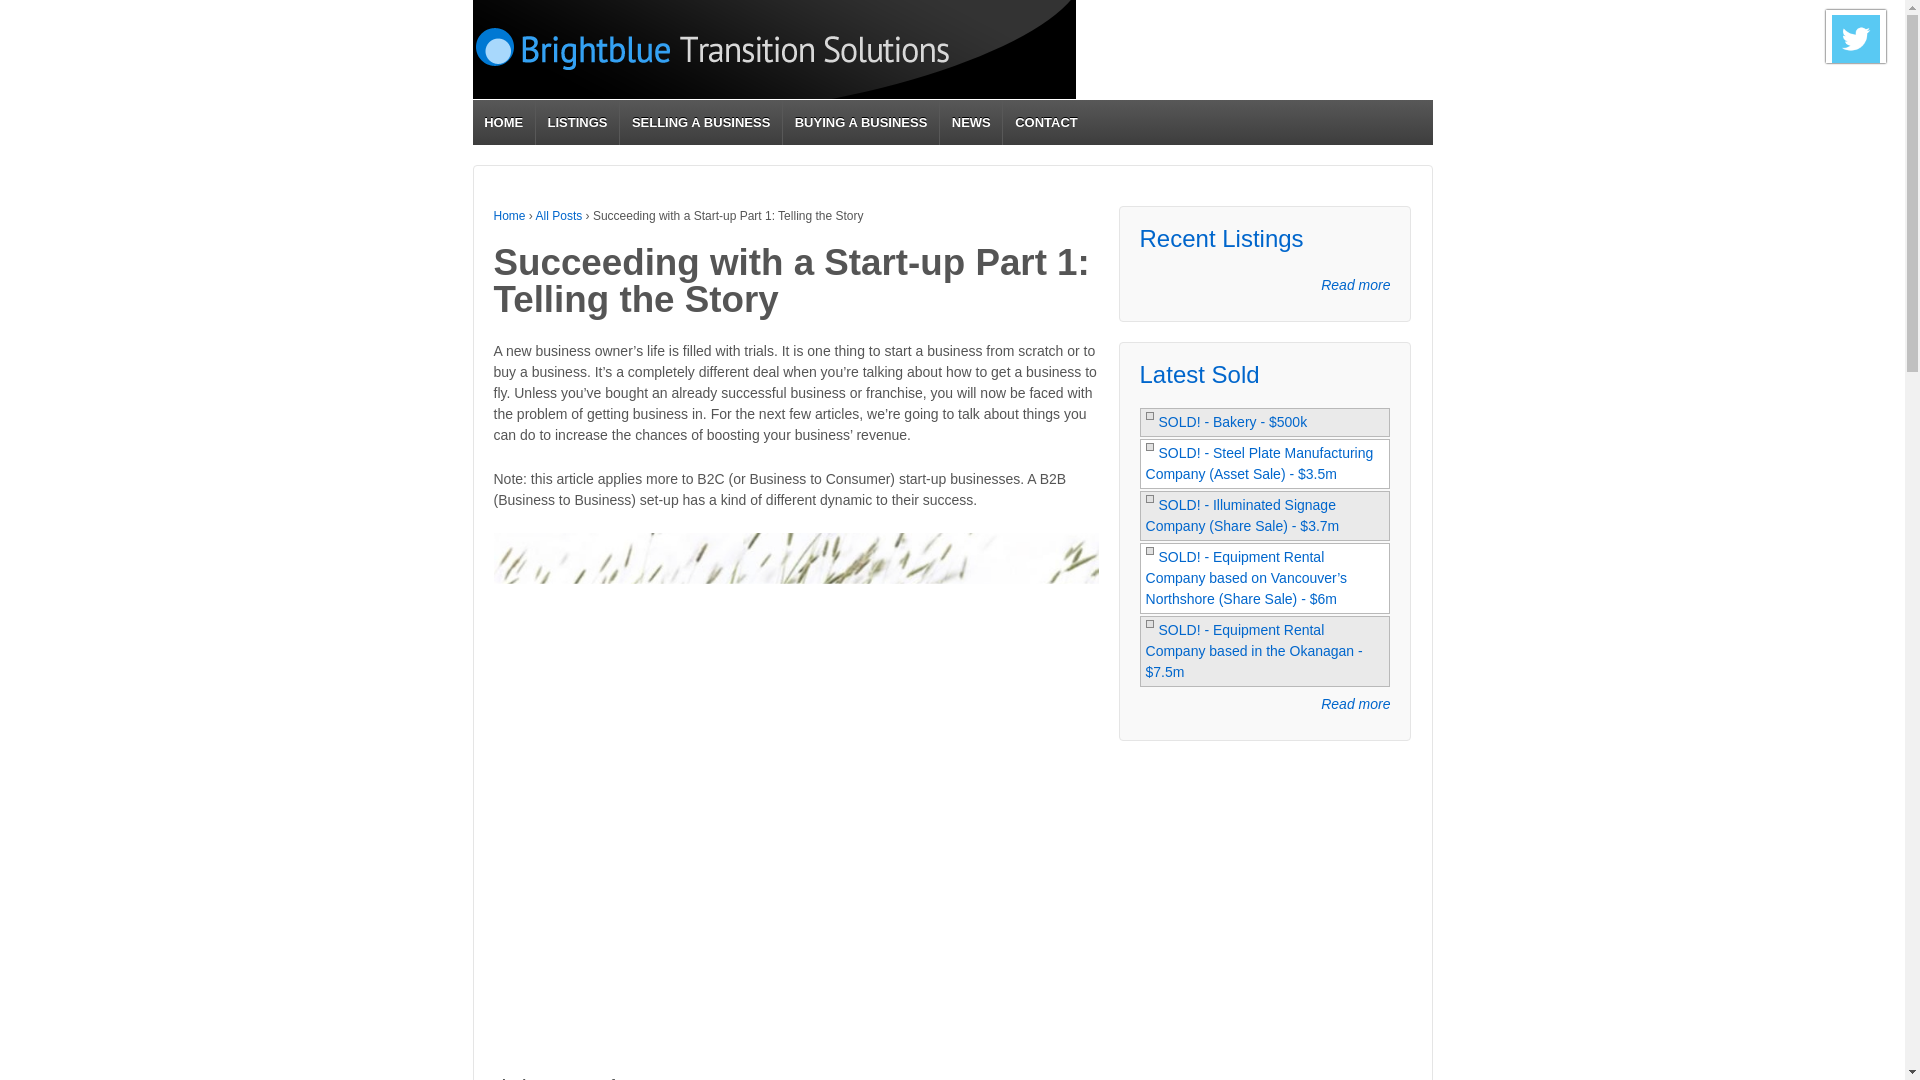 The image size is (1920, 1080). What do you see at coordinates (1045, 122) in the screenshot?
I see `CONTACT` at bounding box center [1045, 122].